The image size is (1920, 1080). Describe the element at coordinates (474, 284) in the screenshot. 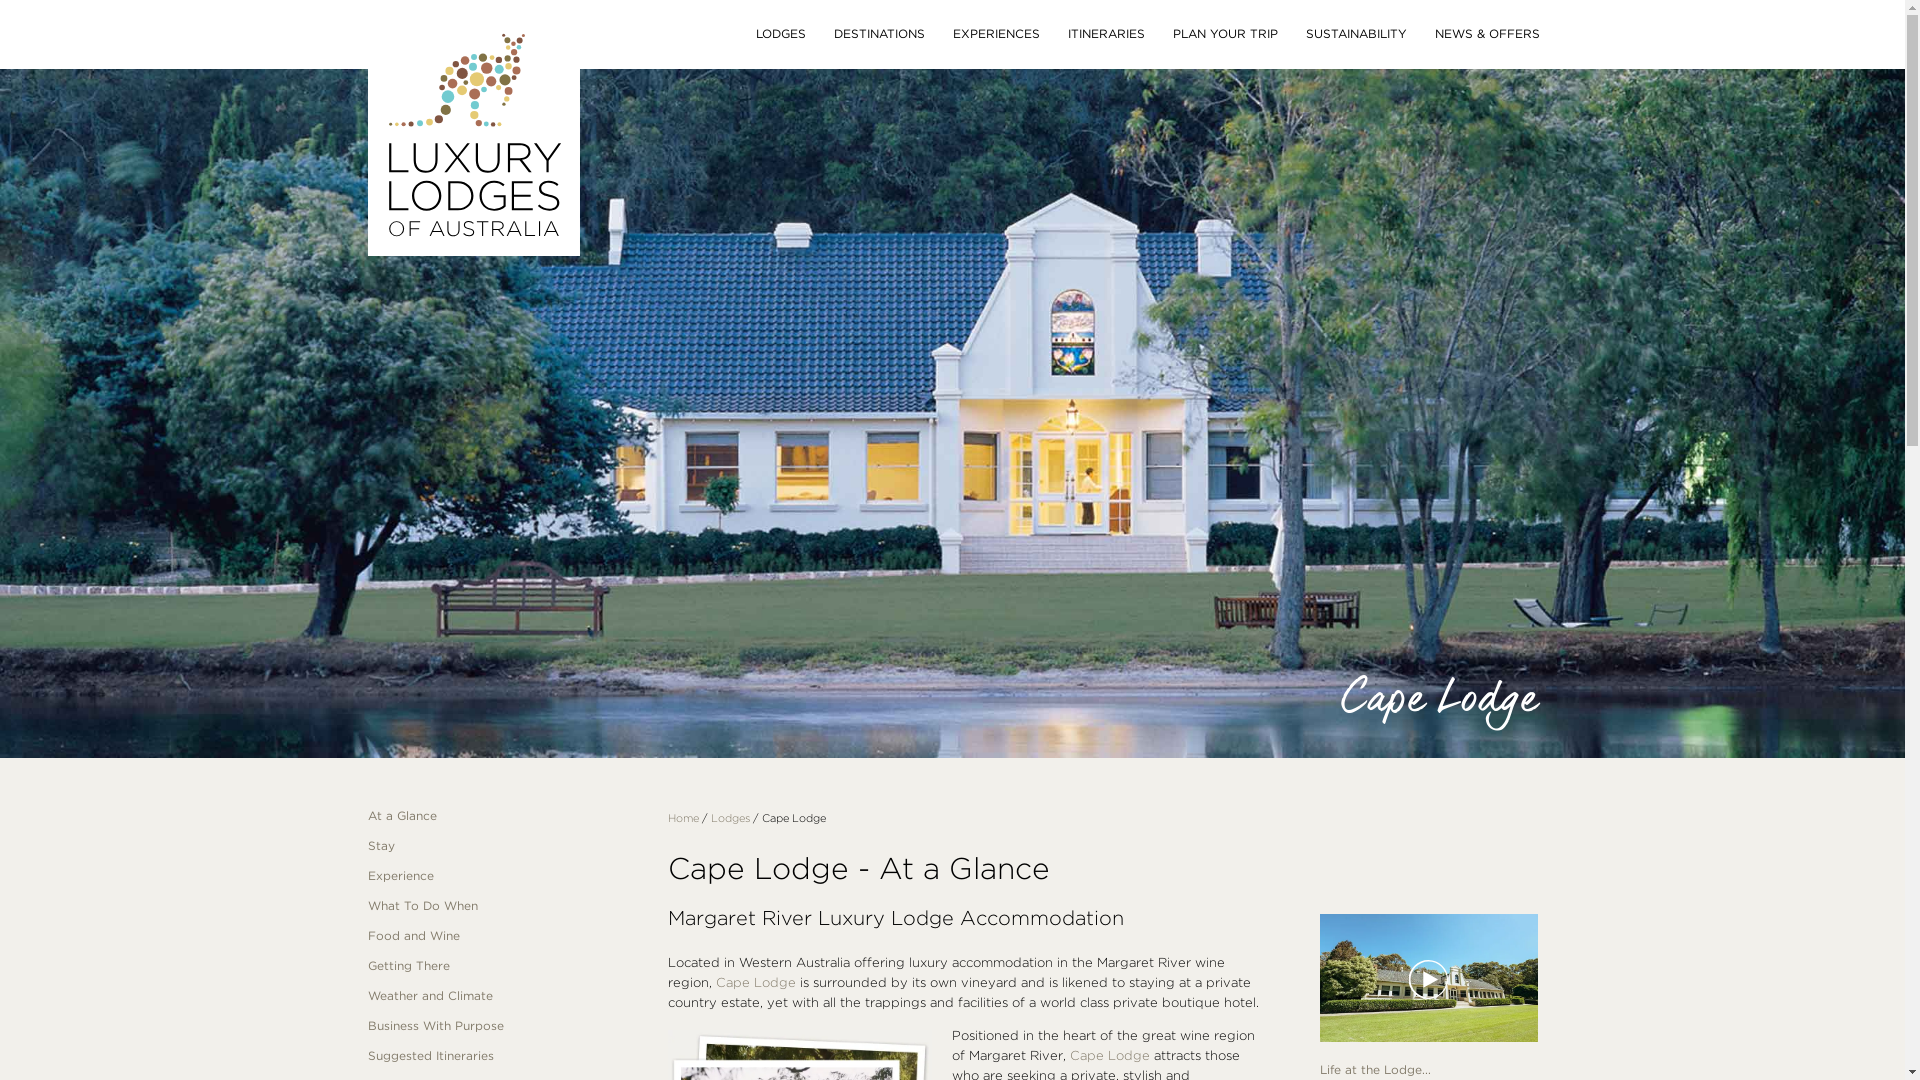

I see `Luxury Lodges of Australia` at that location.